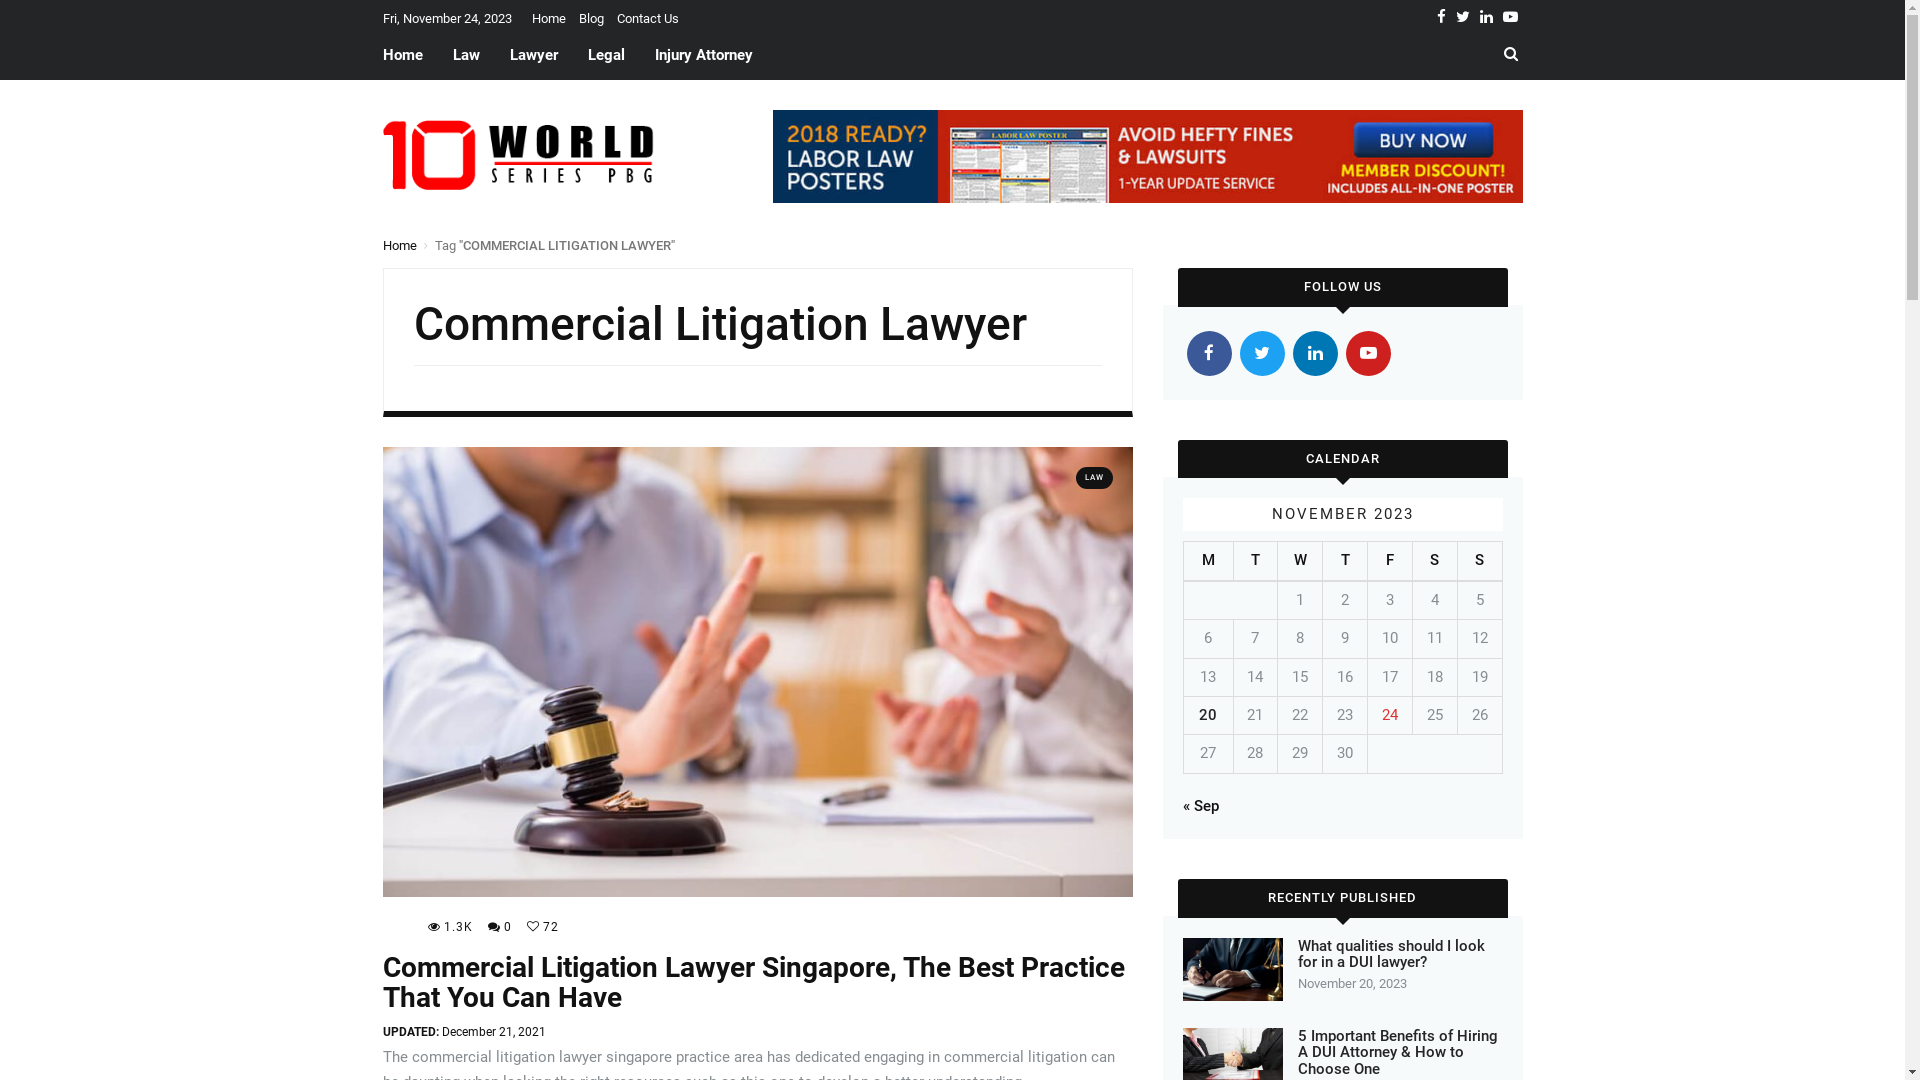 This screenshot has height=1080, width=1920. Describe the element at coordinates (523, 155) in the screenshot. I see `Law topics of your choice` at that location.